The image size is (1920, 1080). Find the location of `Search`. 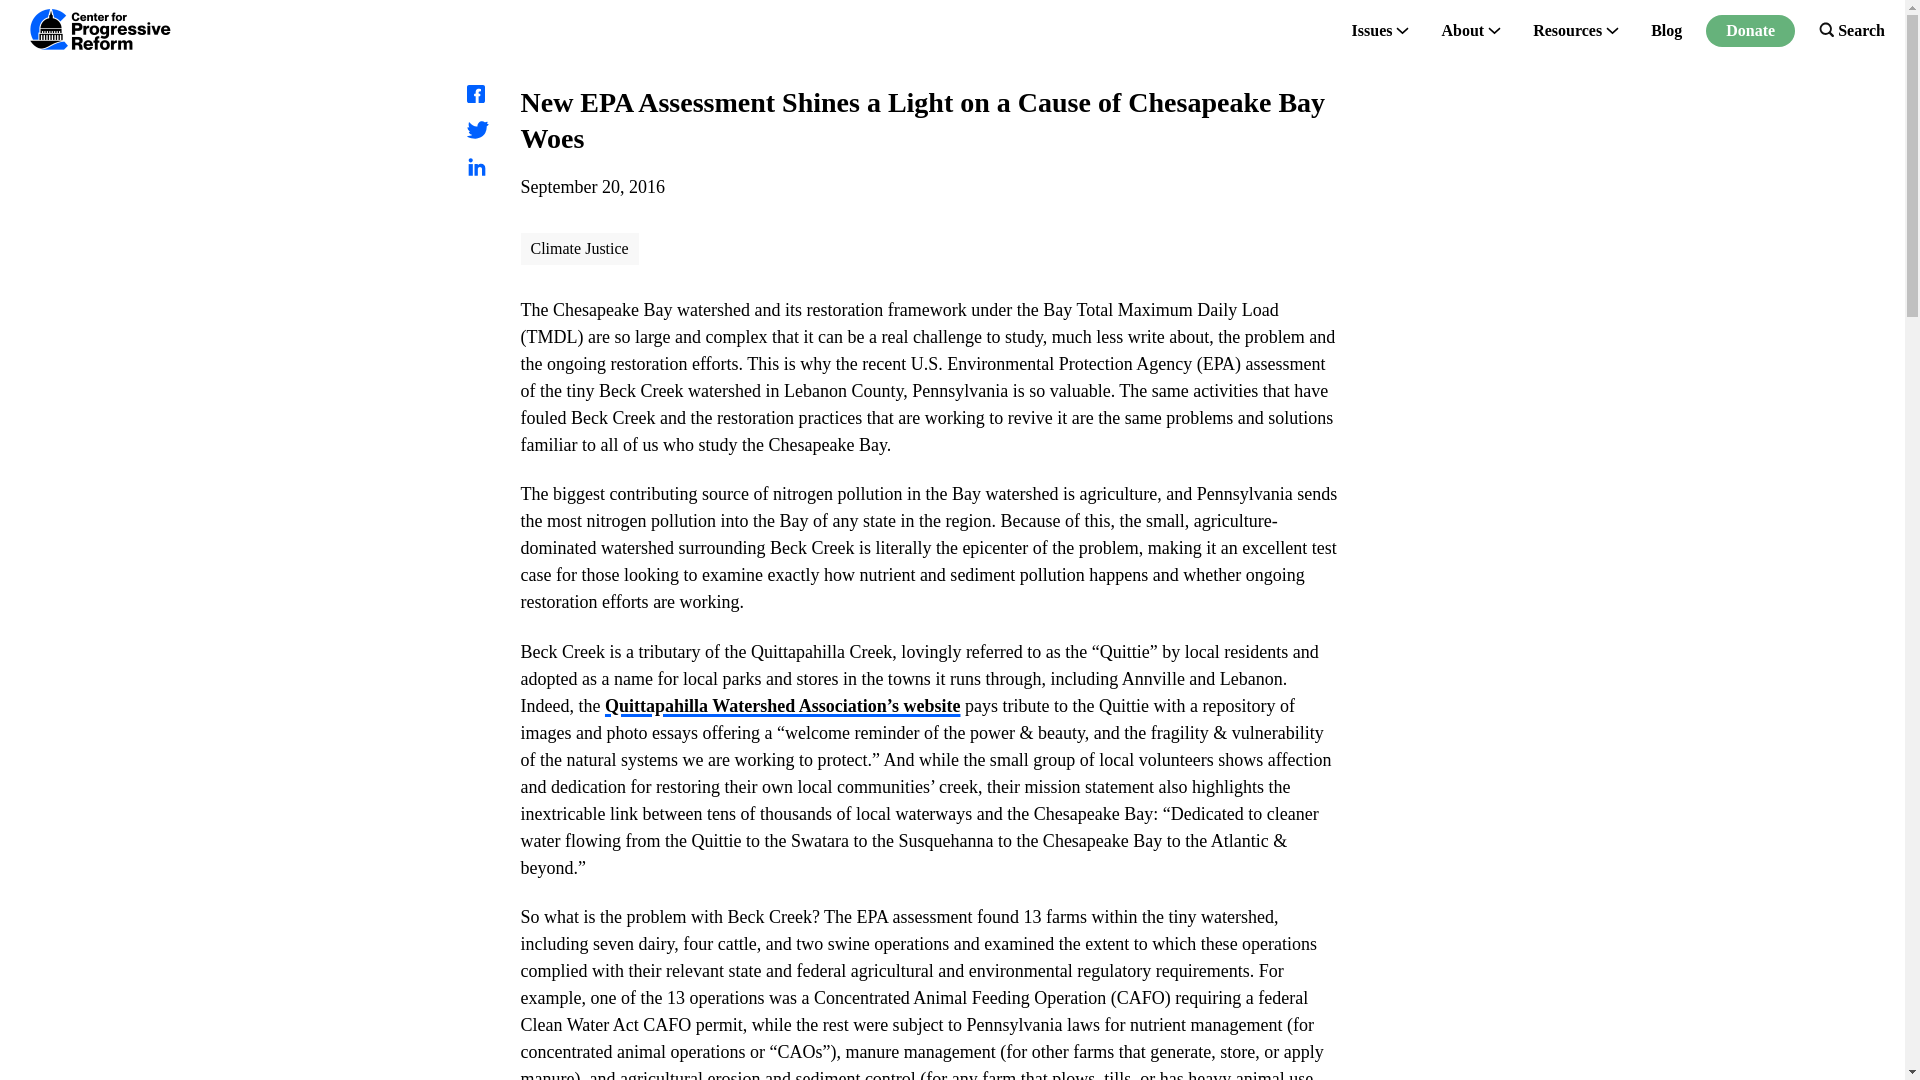

Search is located at coordinates (1852, 30).